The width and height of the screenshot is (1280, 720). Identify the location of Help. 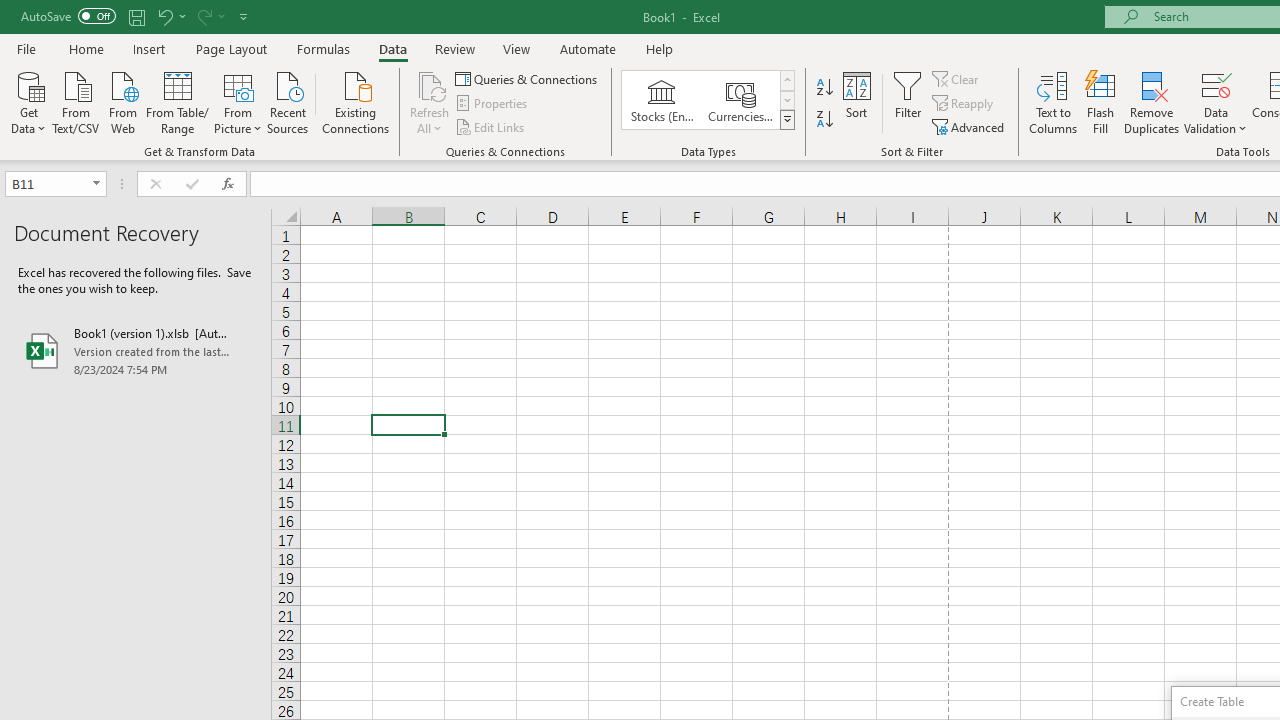
(660, 48).